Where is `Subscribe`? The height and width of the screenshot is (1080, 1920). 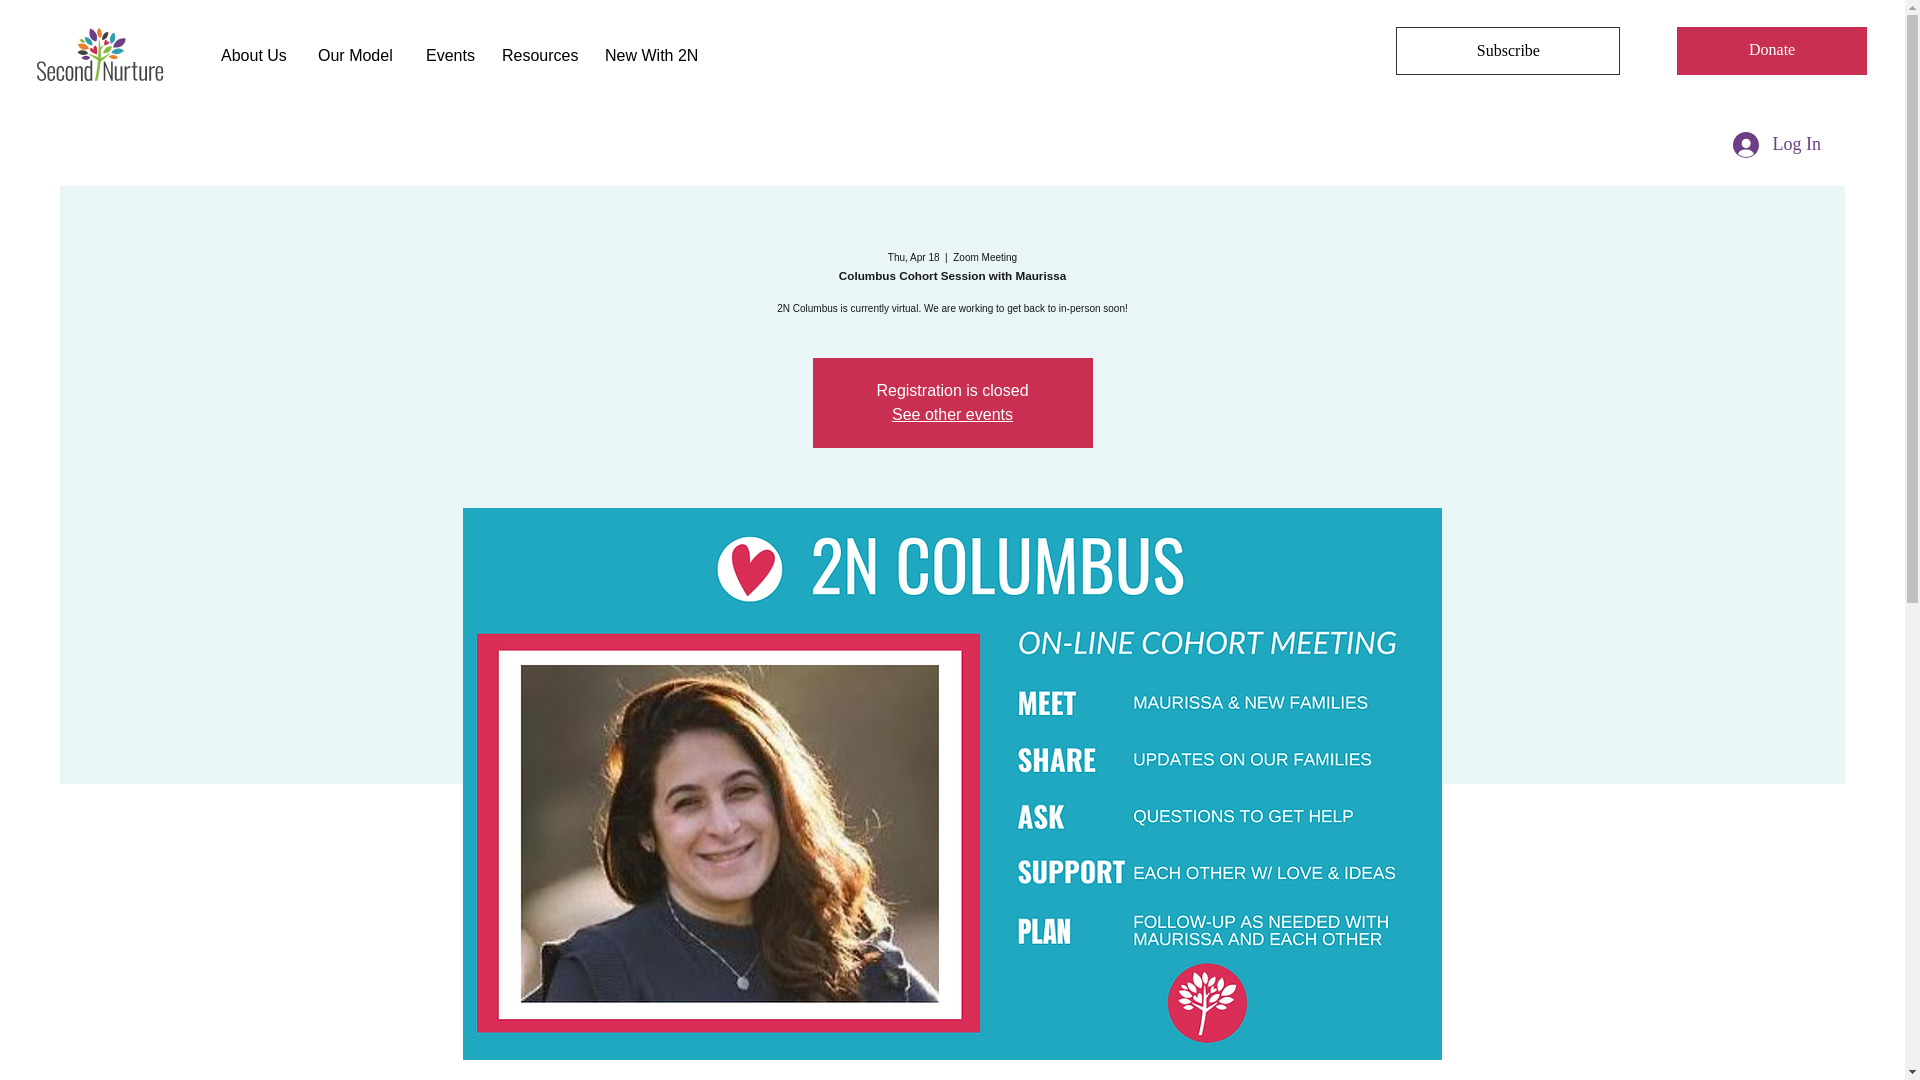
Subscribe is located at coordinates (1508, 50).